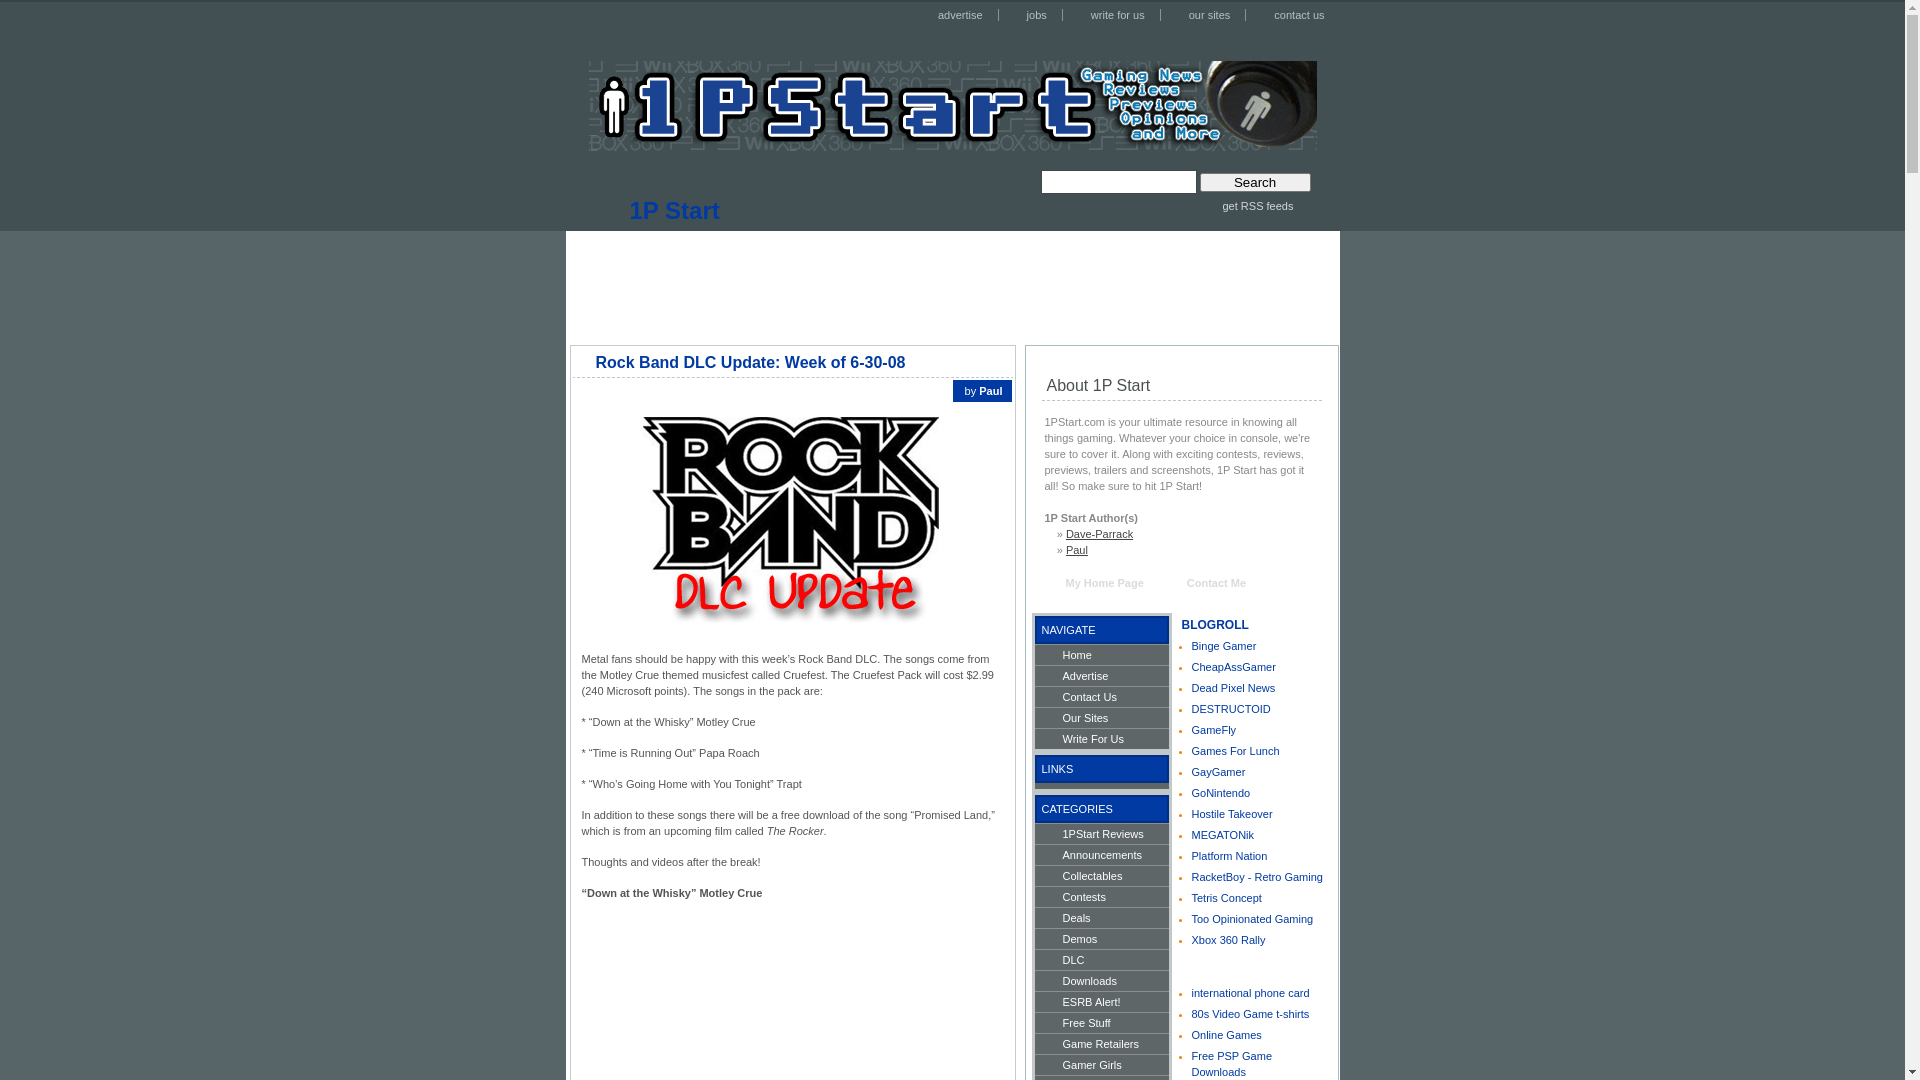 The height and width of the screenshot is (1080, 1920). What do you see at coordinates (1101, 960) in the screenshot?
I see `DLC` at bounding box center [1101, 960].